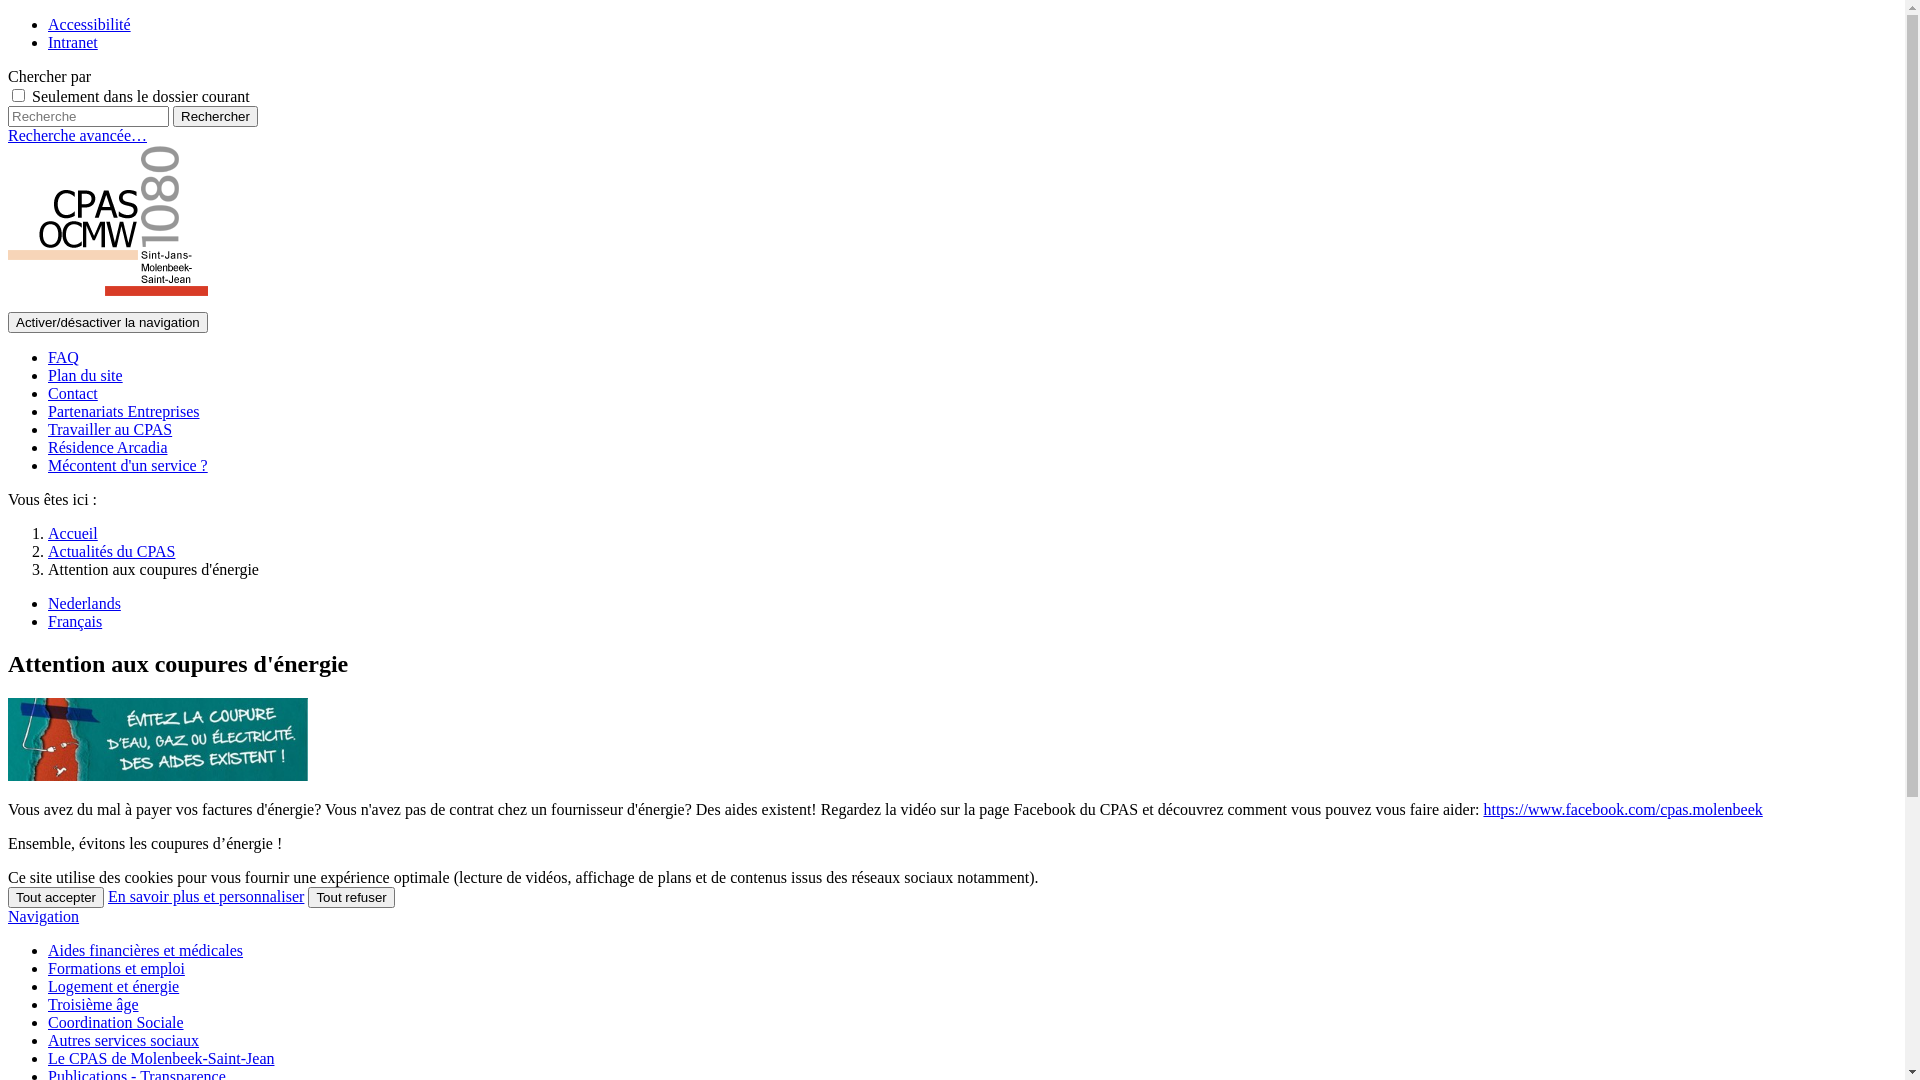 This screenshot has width=1920, height=1080. I want to click on En savoir plus et personnaliser, so click(206, 896).